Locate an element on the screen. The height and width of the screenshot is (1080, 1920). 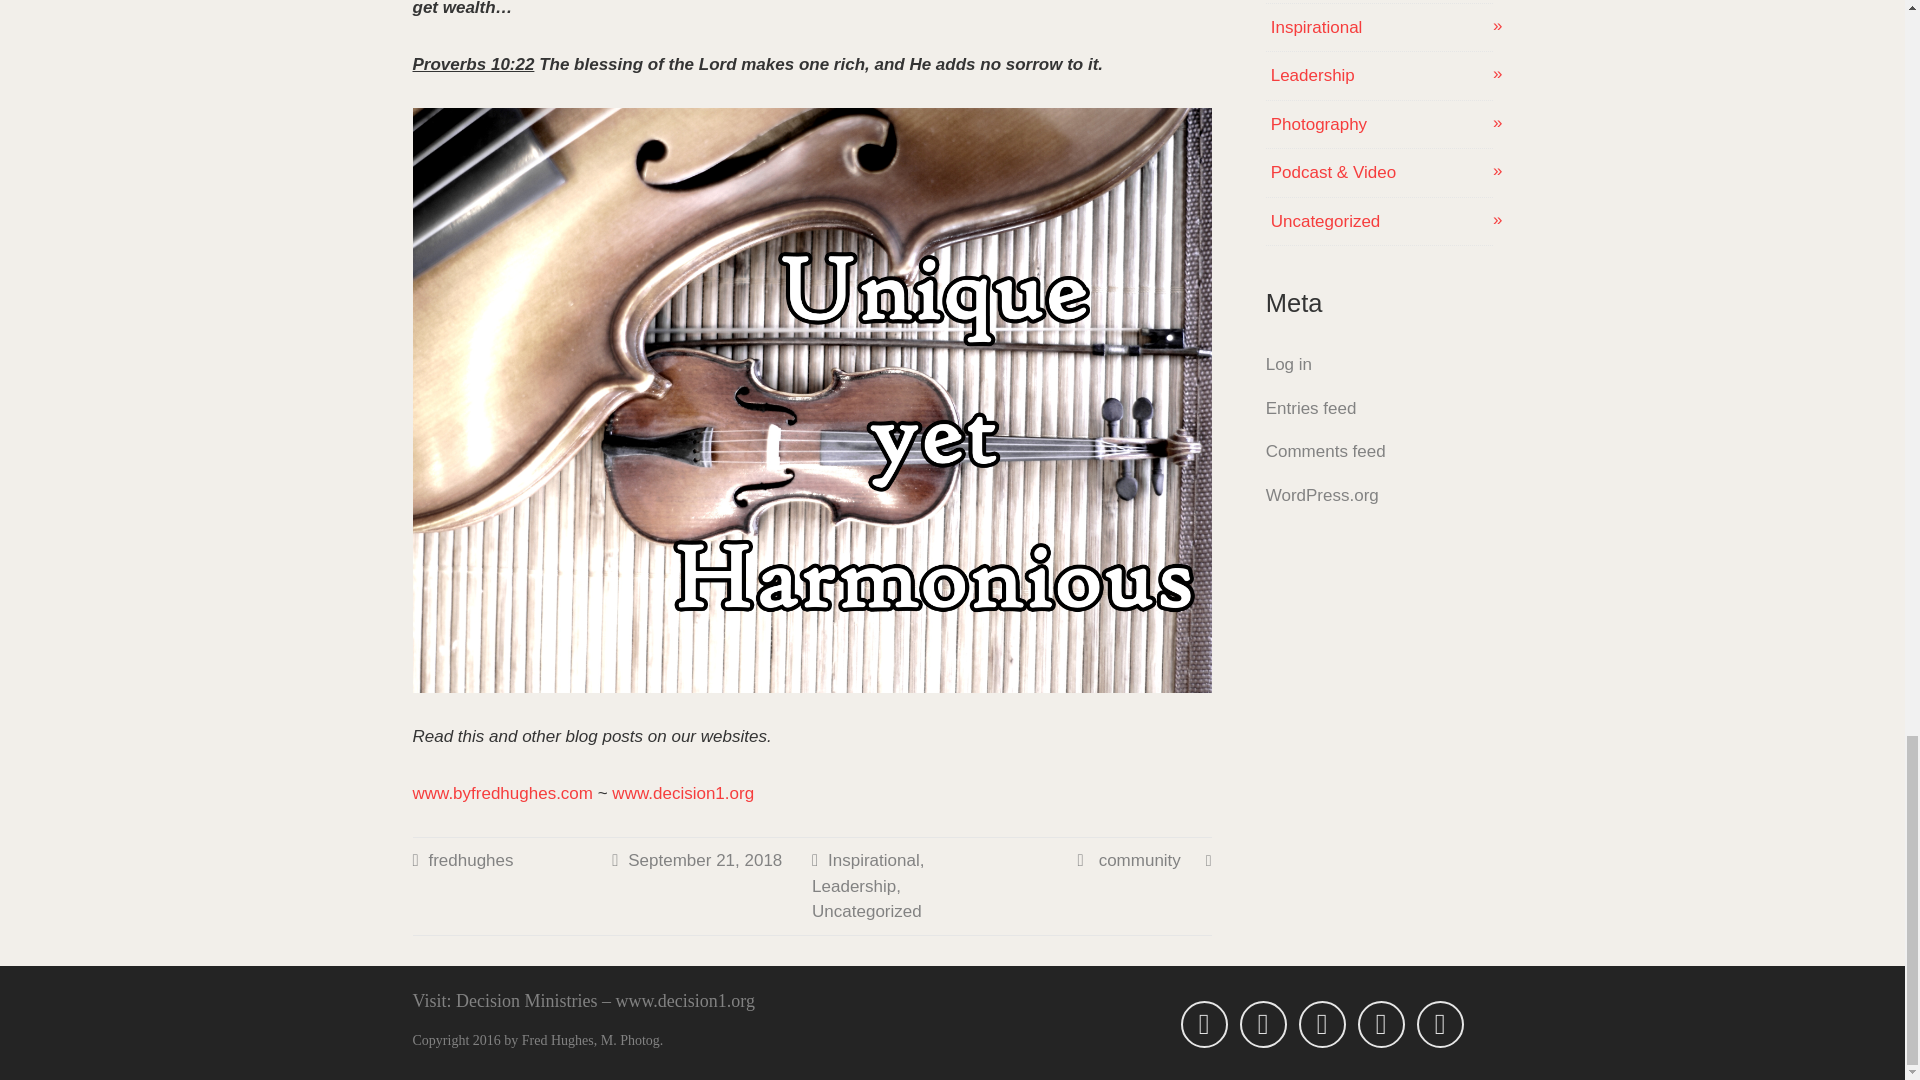
Uncategorized is located at coordinates (866, 911).